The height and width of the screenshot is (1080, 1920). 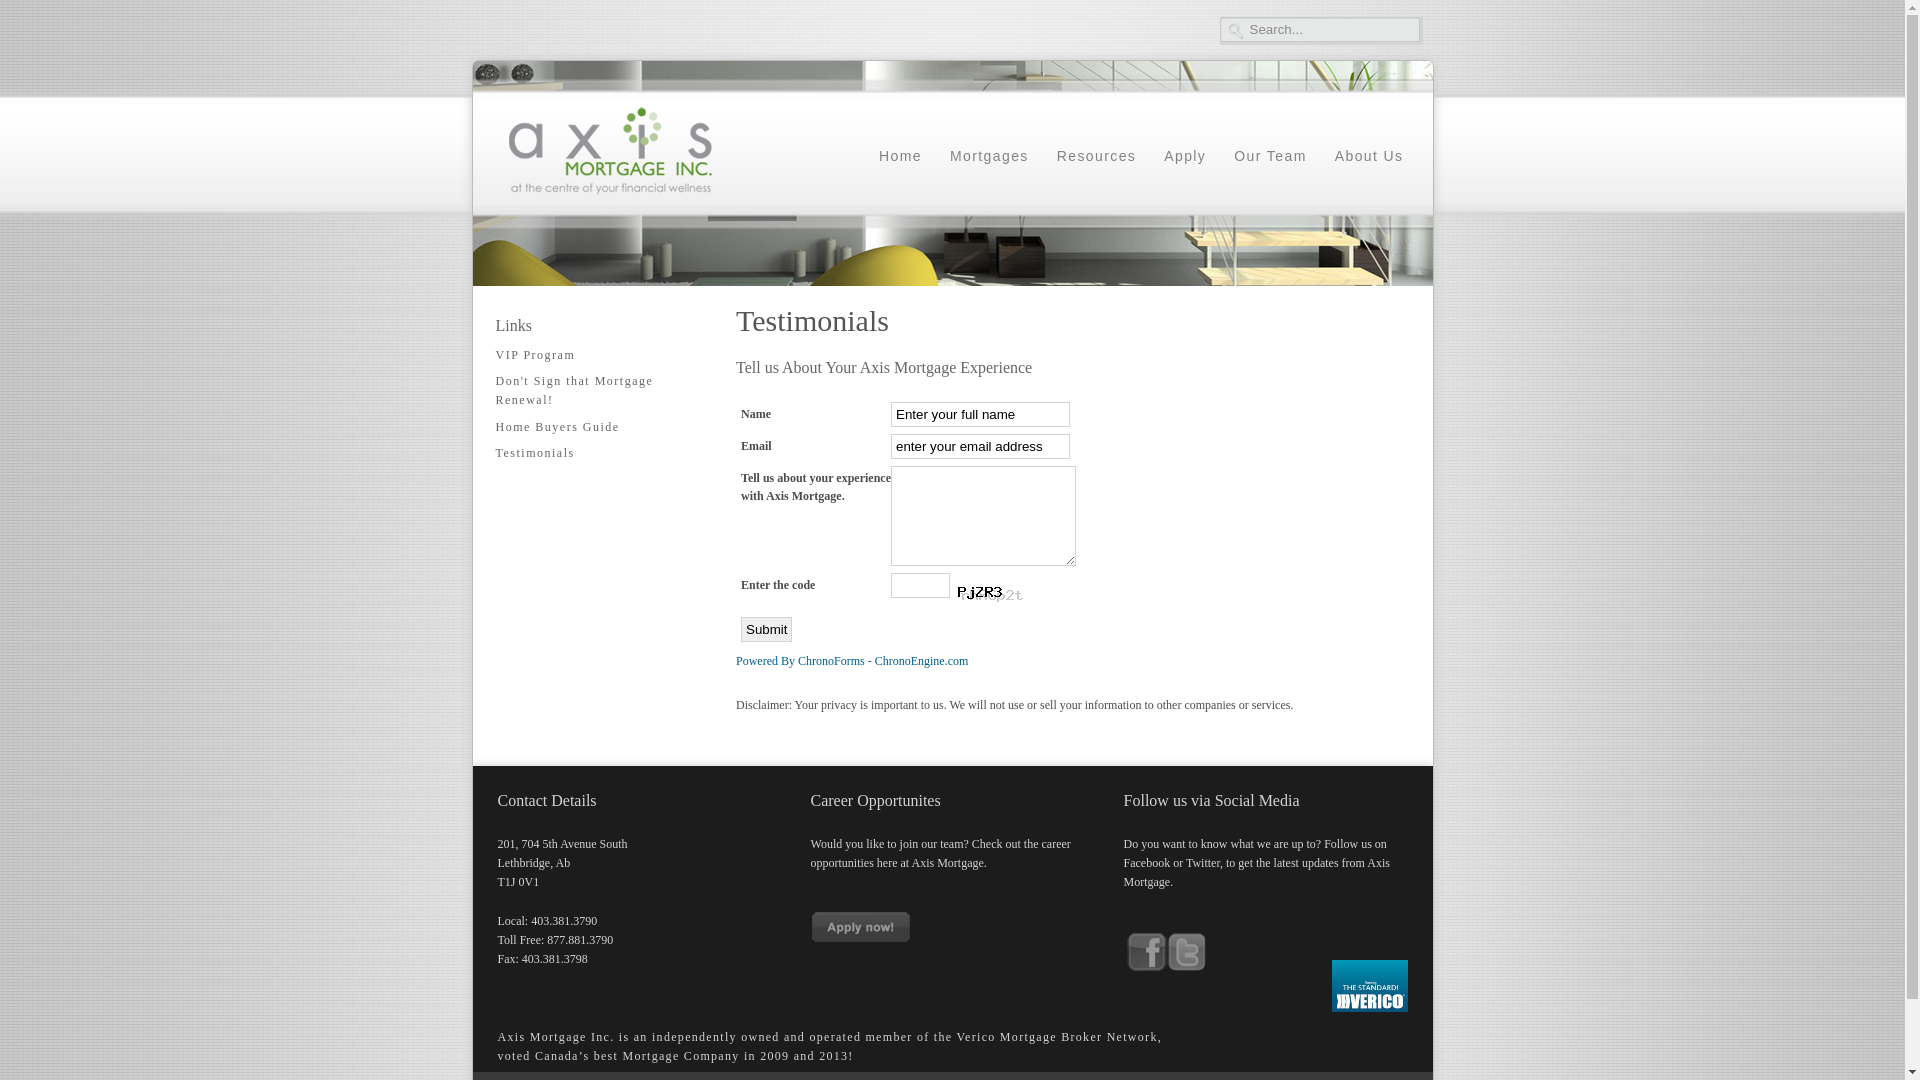 I want to click on Testimonials, so click(x=812, y=320).